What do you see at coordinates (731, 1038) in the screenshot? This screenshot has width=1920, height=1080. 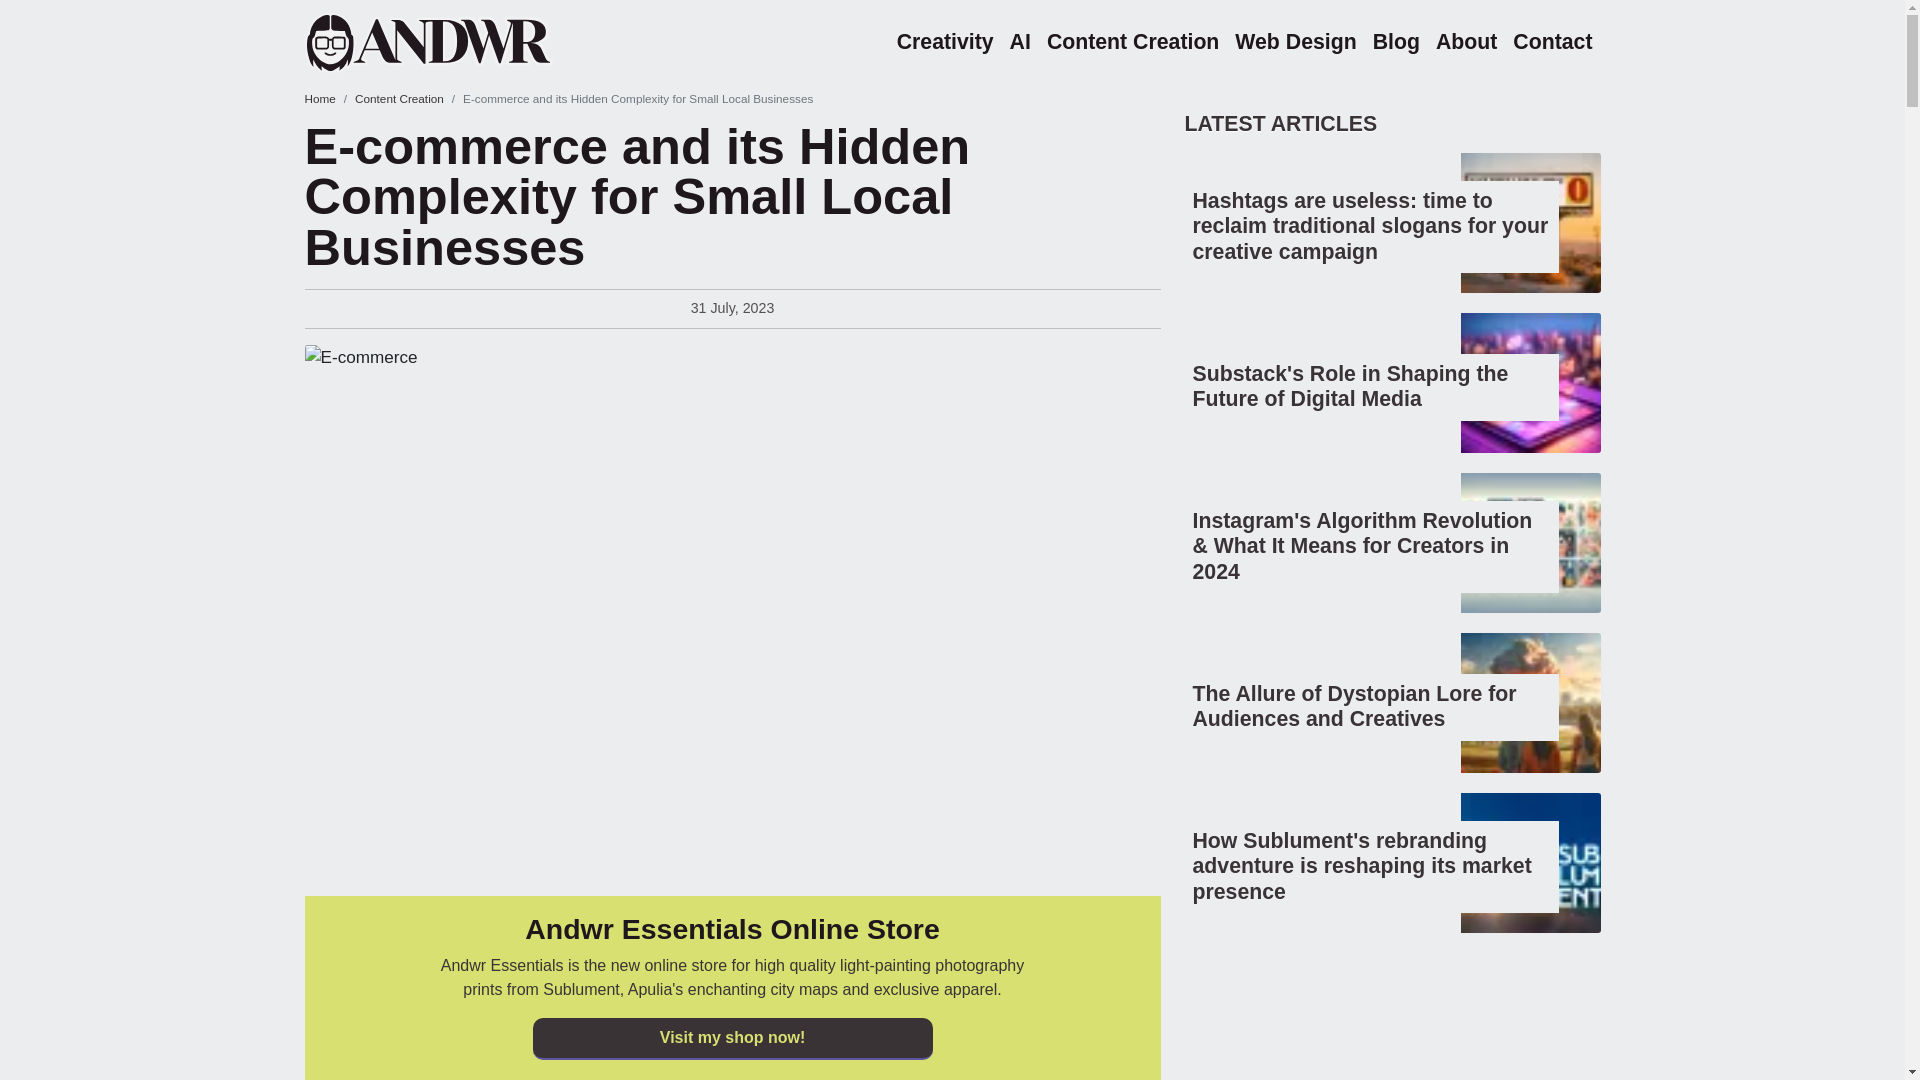 I see `Visit my shop now!` at bounding box center [731, 1038].